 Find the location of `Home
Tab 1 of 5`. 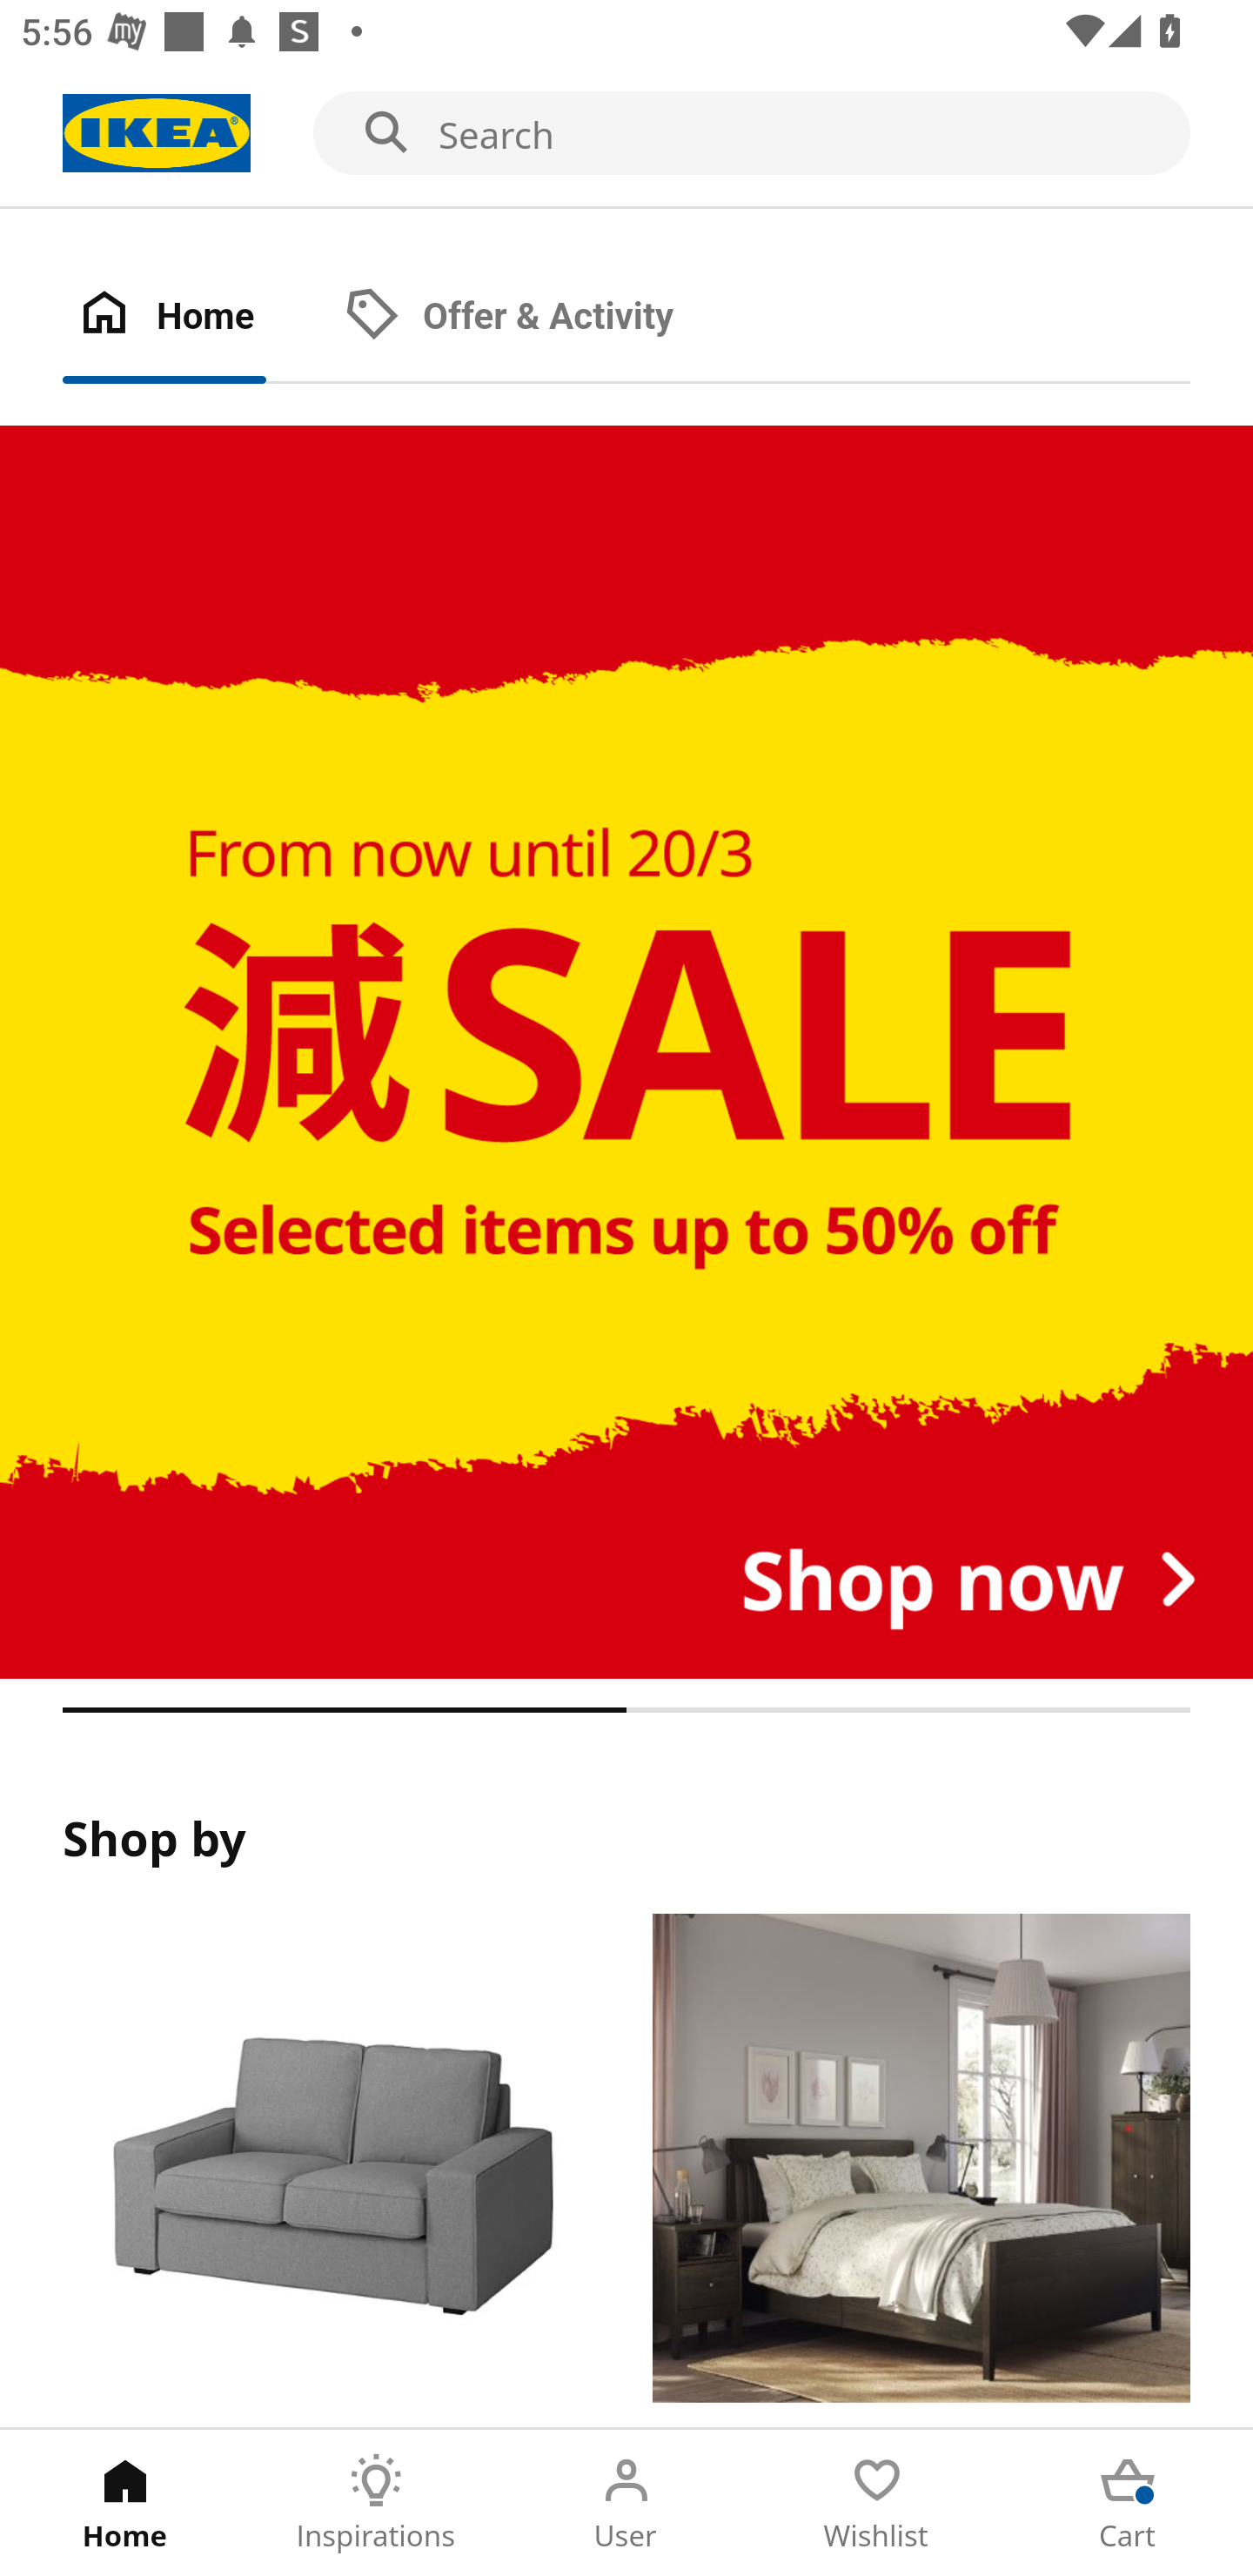

Home
Tab 1 of 5 is located at coordinates (125, 2503).